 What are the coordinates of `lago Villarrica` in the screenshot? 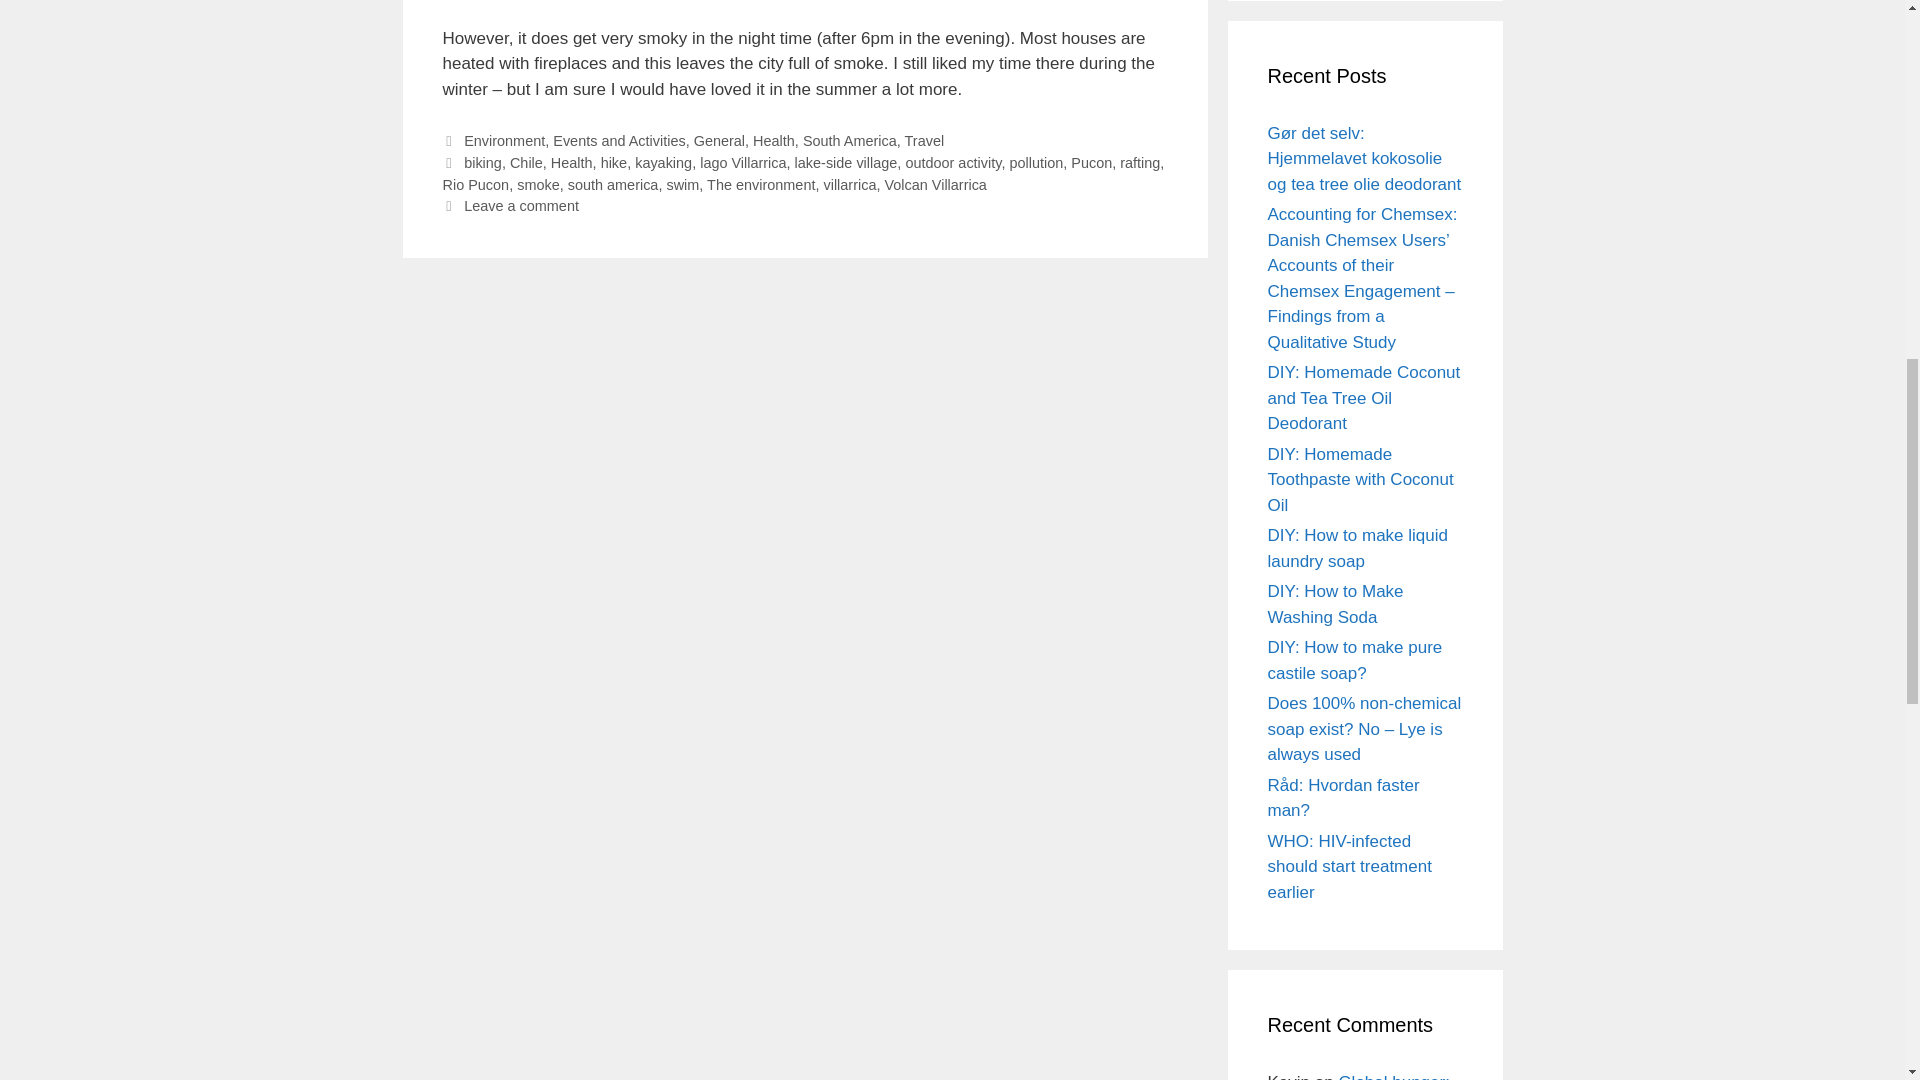 It's located at (742, 162).